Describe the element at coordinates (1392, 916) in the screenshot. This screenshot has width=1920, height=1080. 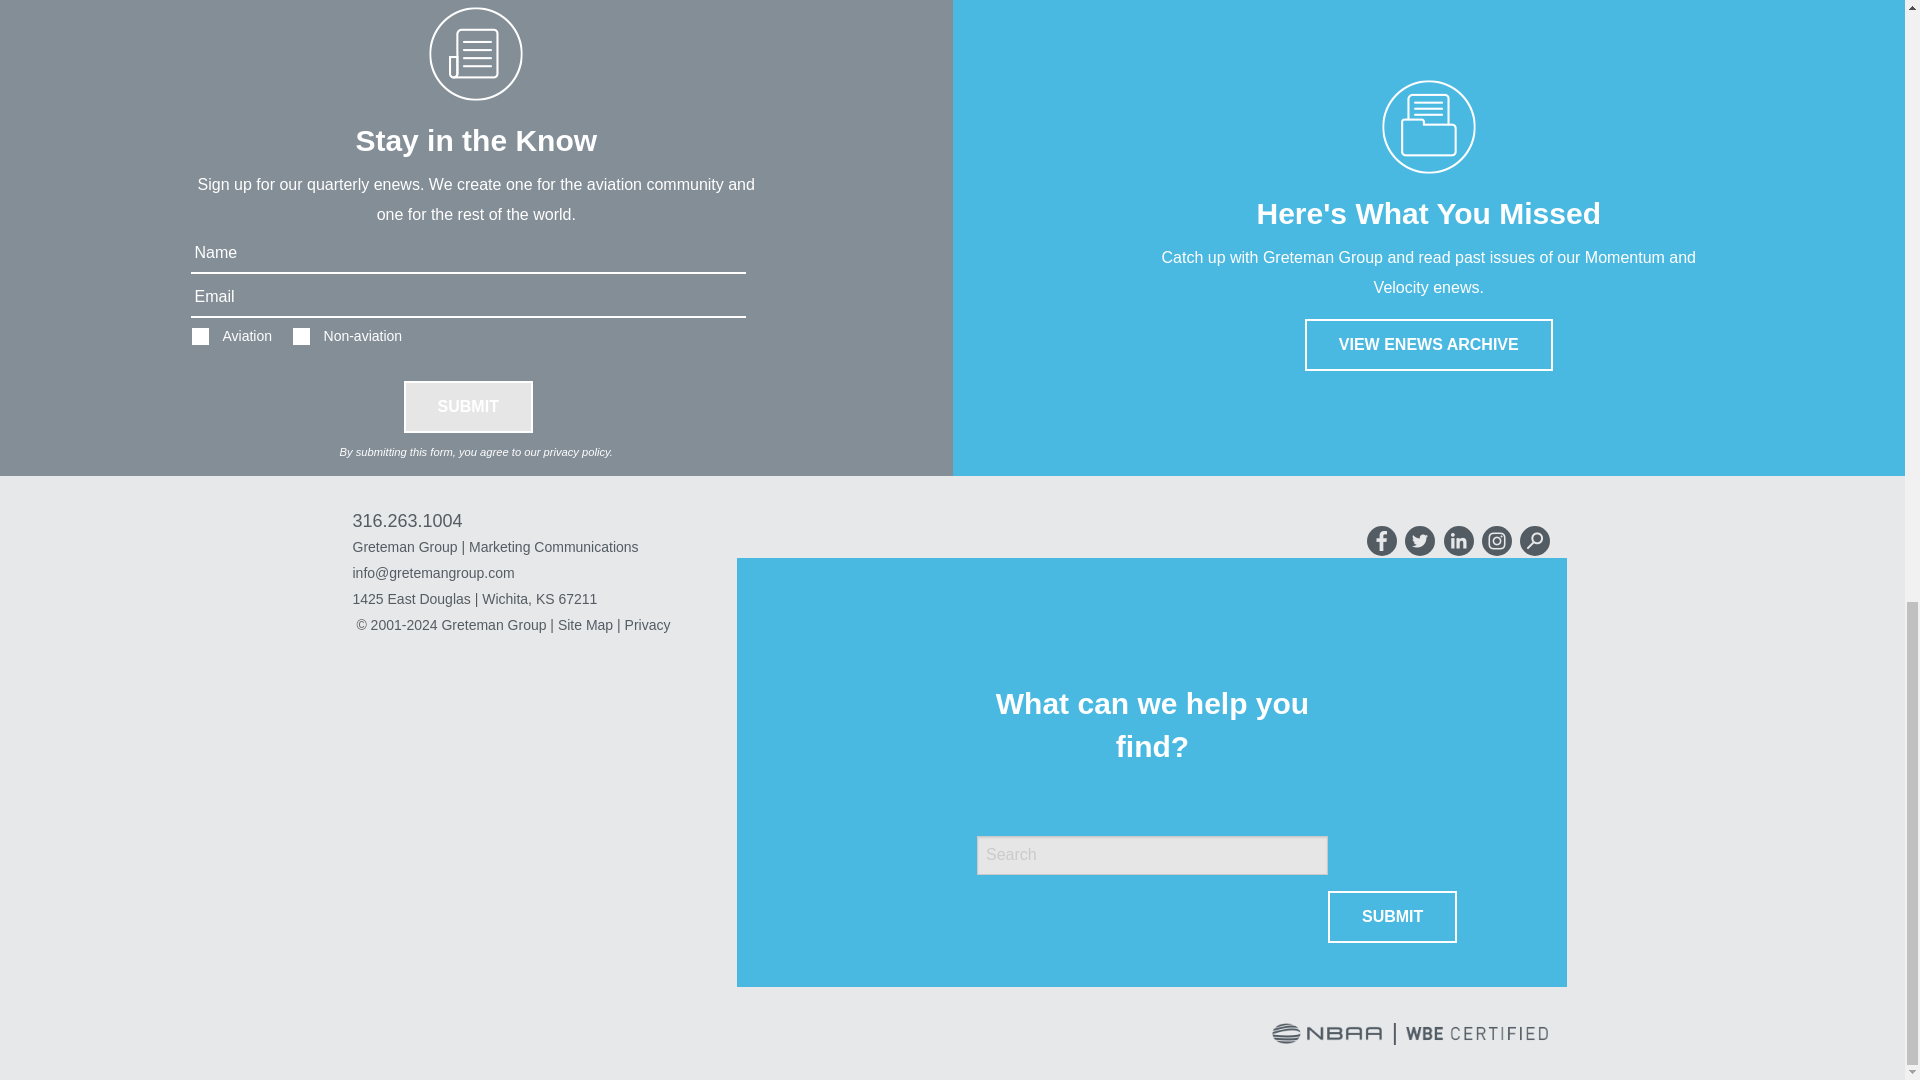
I see `Submit` at that location.